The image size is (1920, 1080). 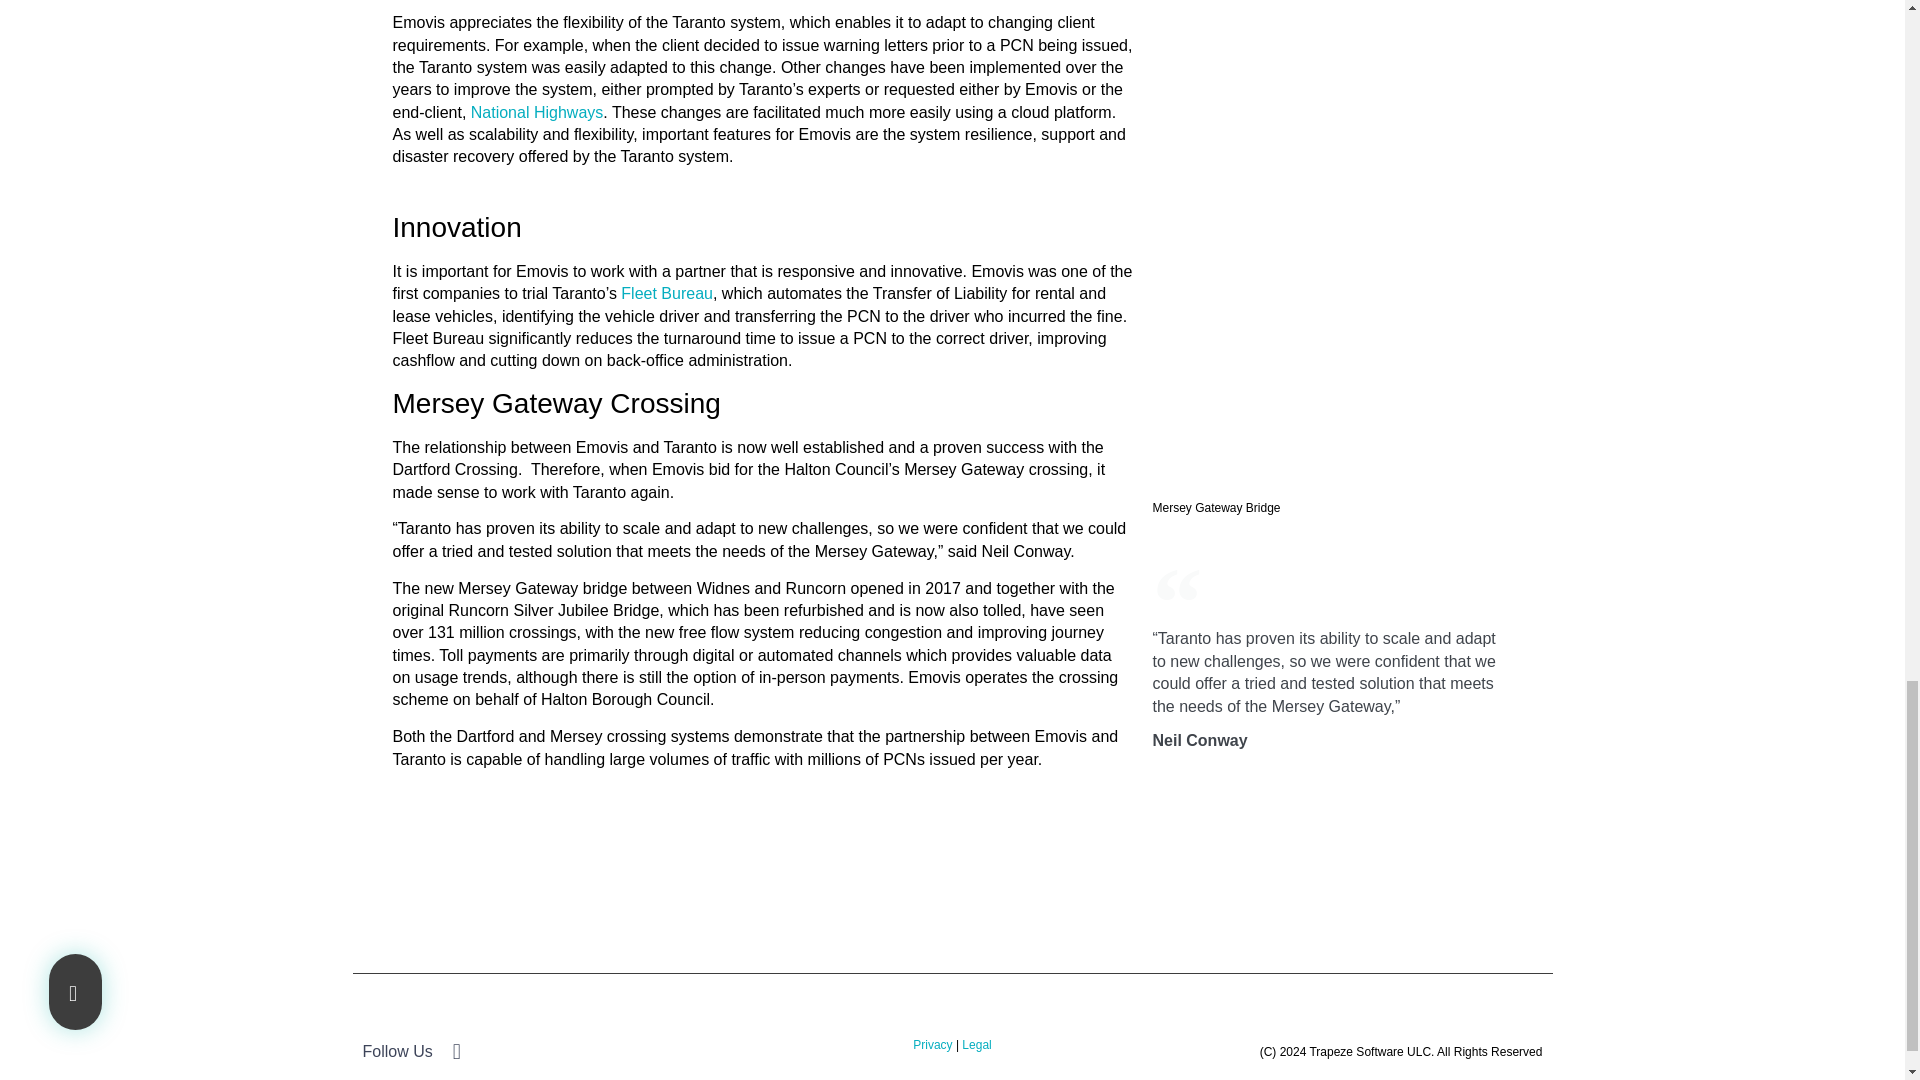 I want to click on National Highways, so click(x=537, y=112).